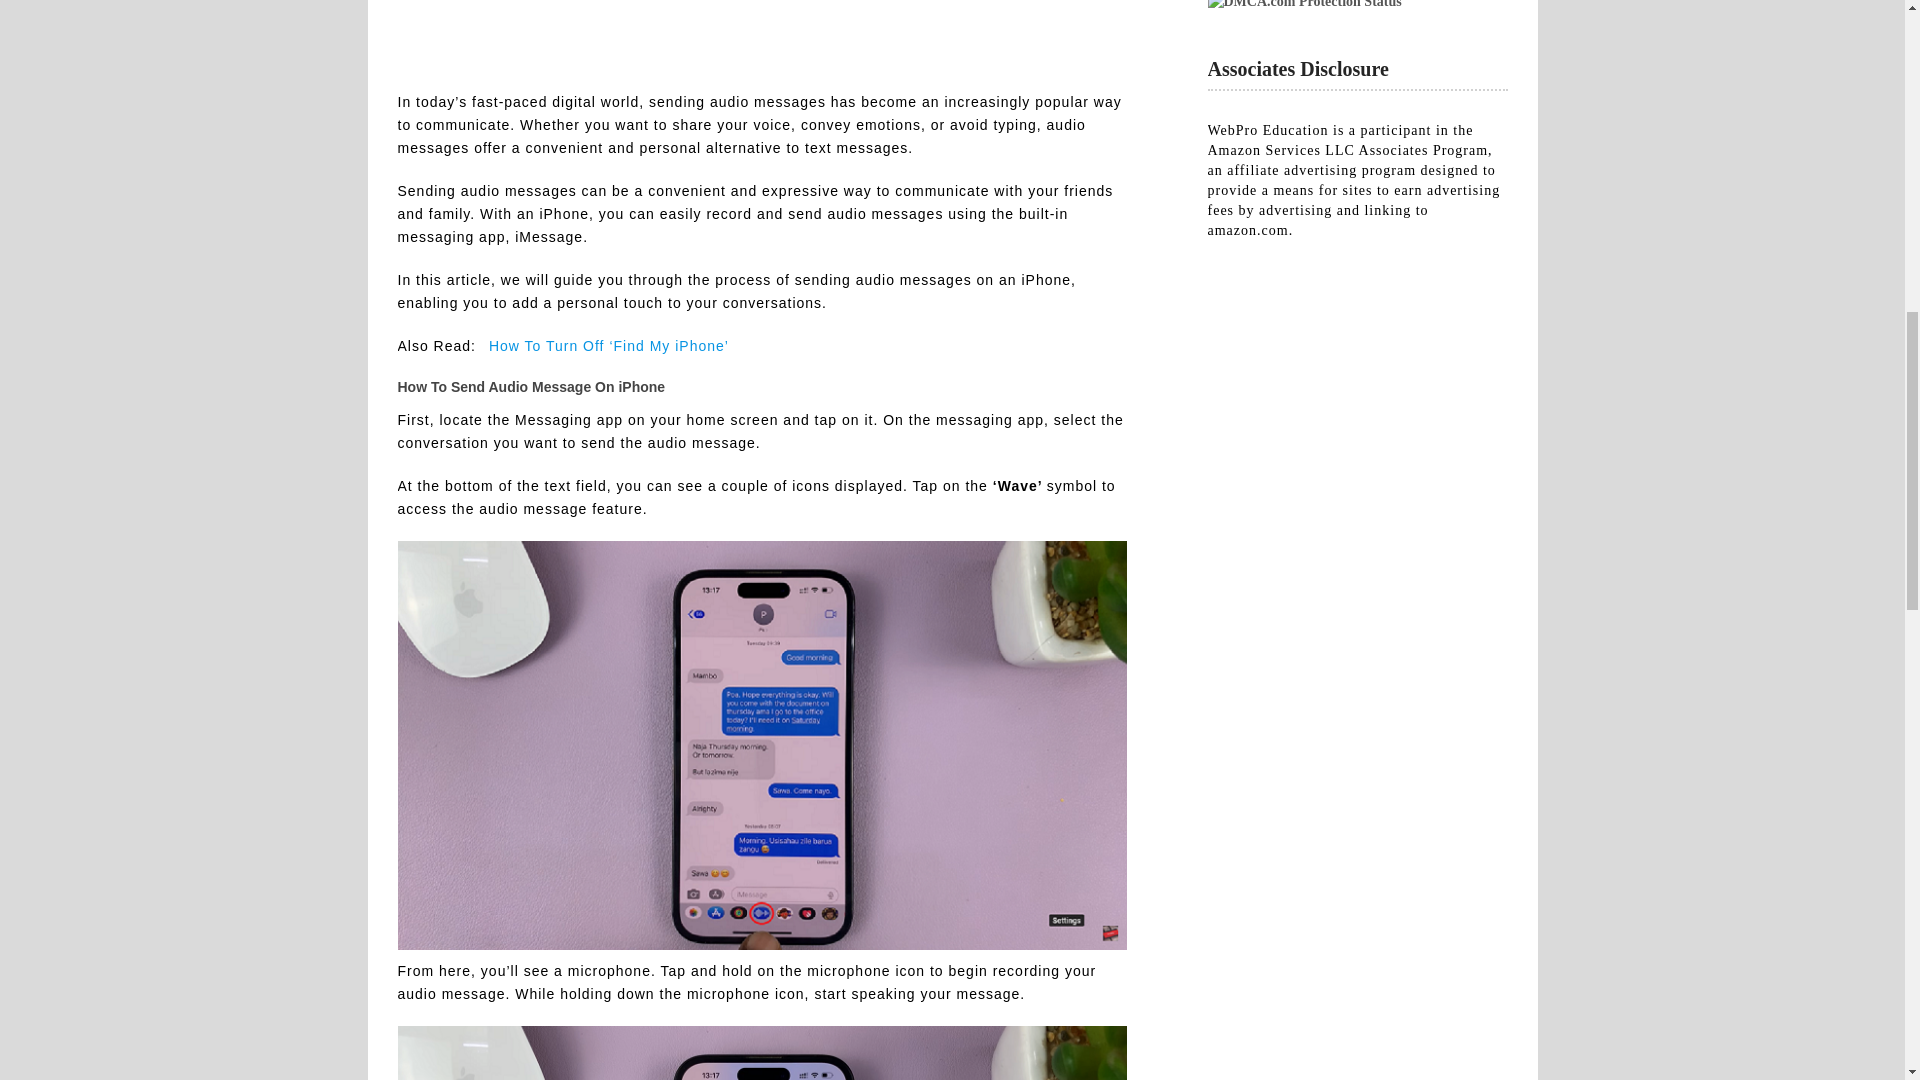 The height and width of the screenshot is (1080, 1920). Describe the element at coordinates (1304, 4) in the screenshot. I see `DMCA.com Protection Status` at that location.